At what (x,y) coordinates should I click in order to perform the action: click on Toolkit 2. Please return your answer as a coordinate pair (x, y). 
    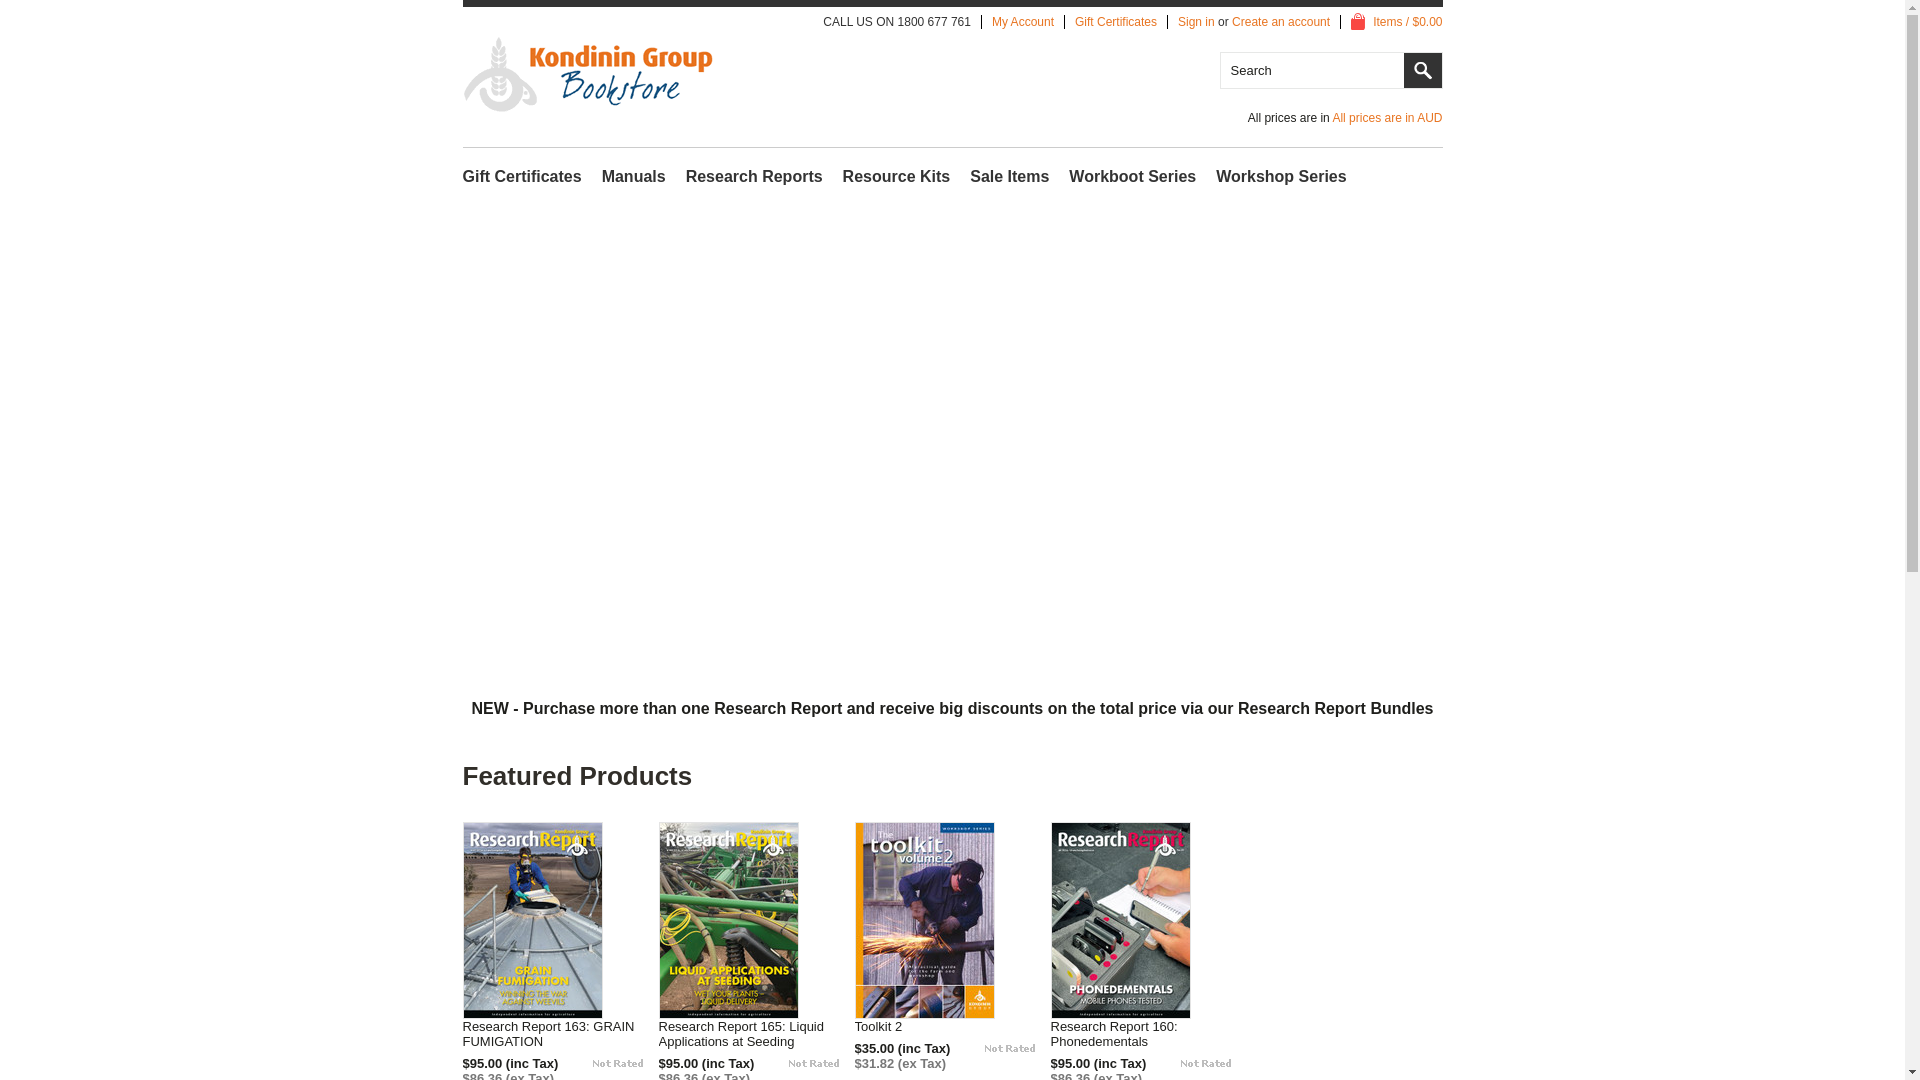
    Looking at the image, I should click on (883, 1026).